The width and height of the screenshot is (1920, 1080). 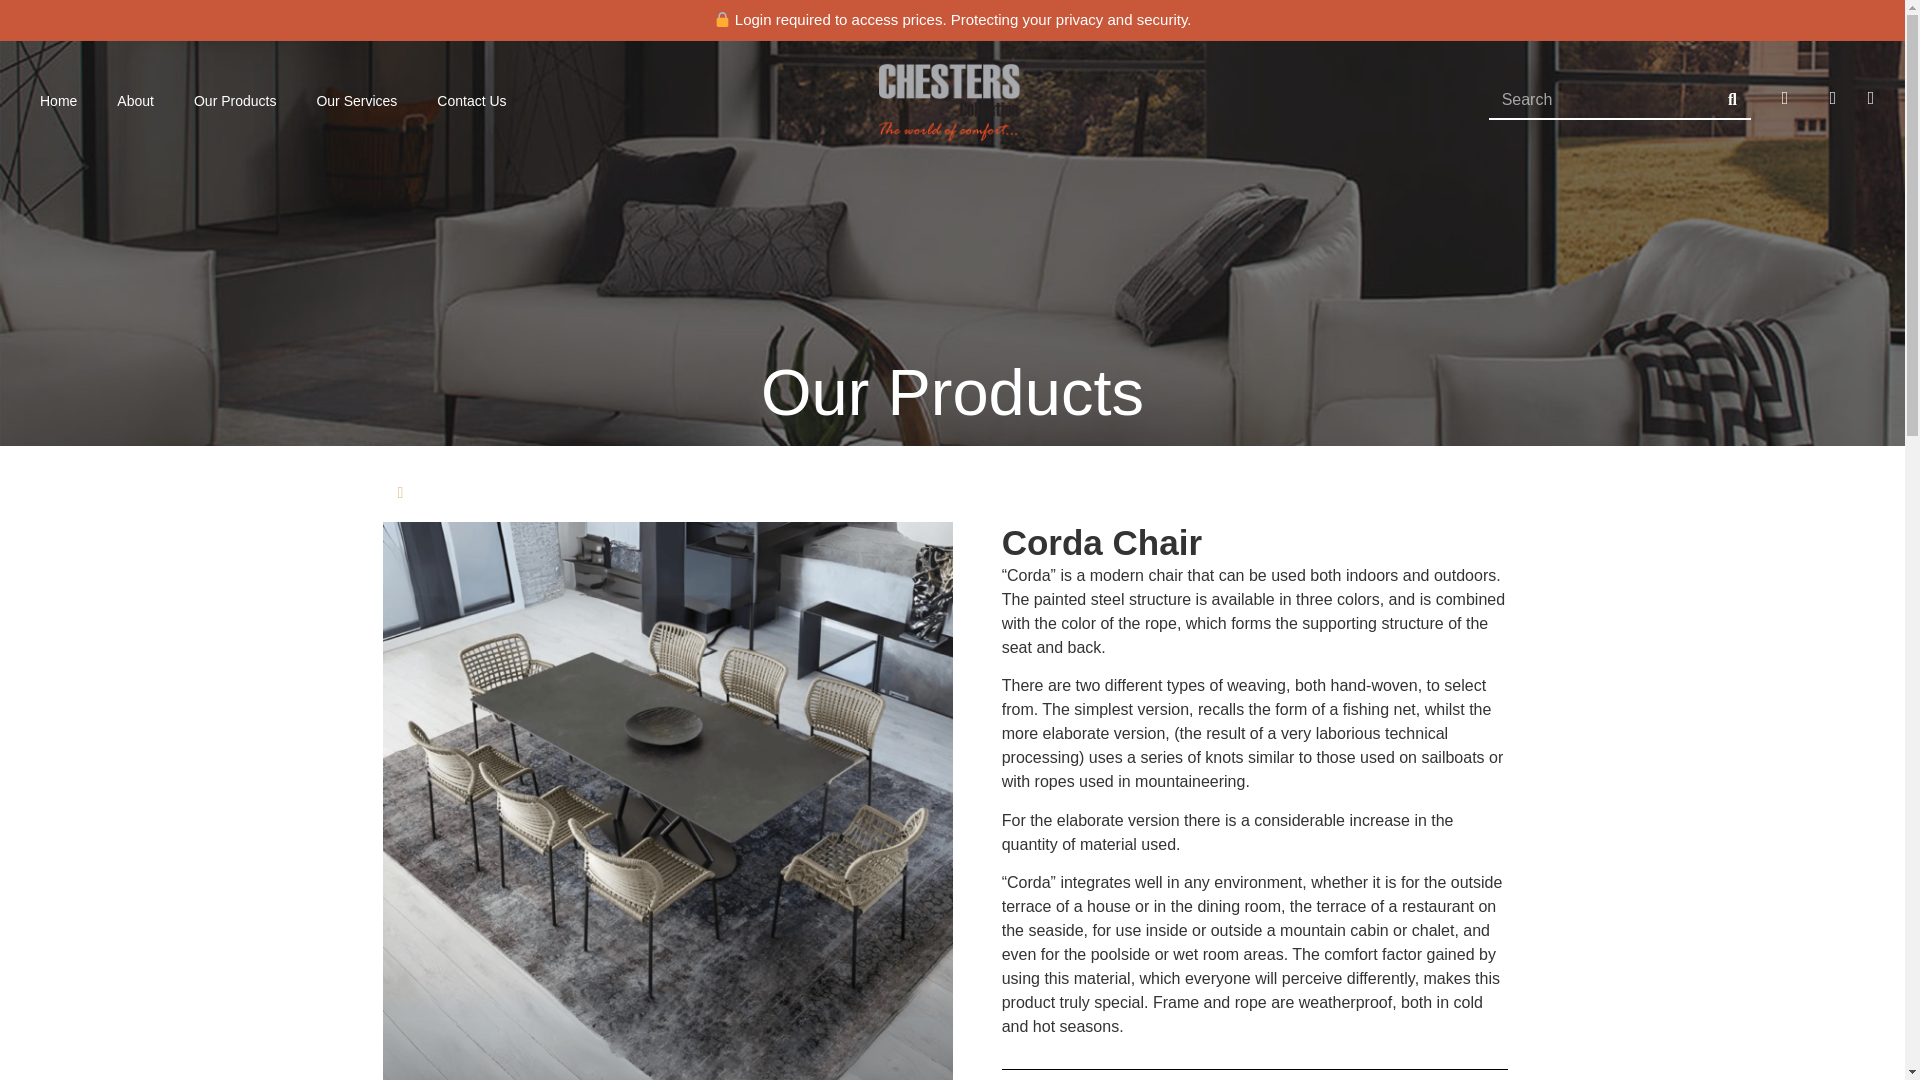 I want to click on Our Services, so click(x=356, y=100).